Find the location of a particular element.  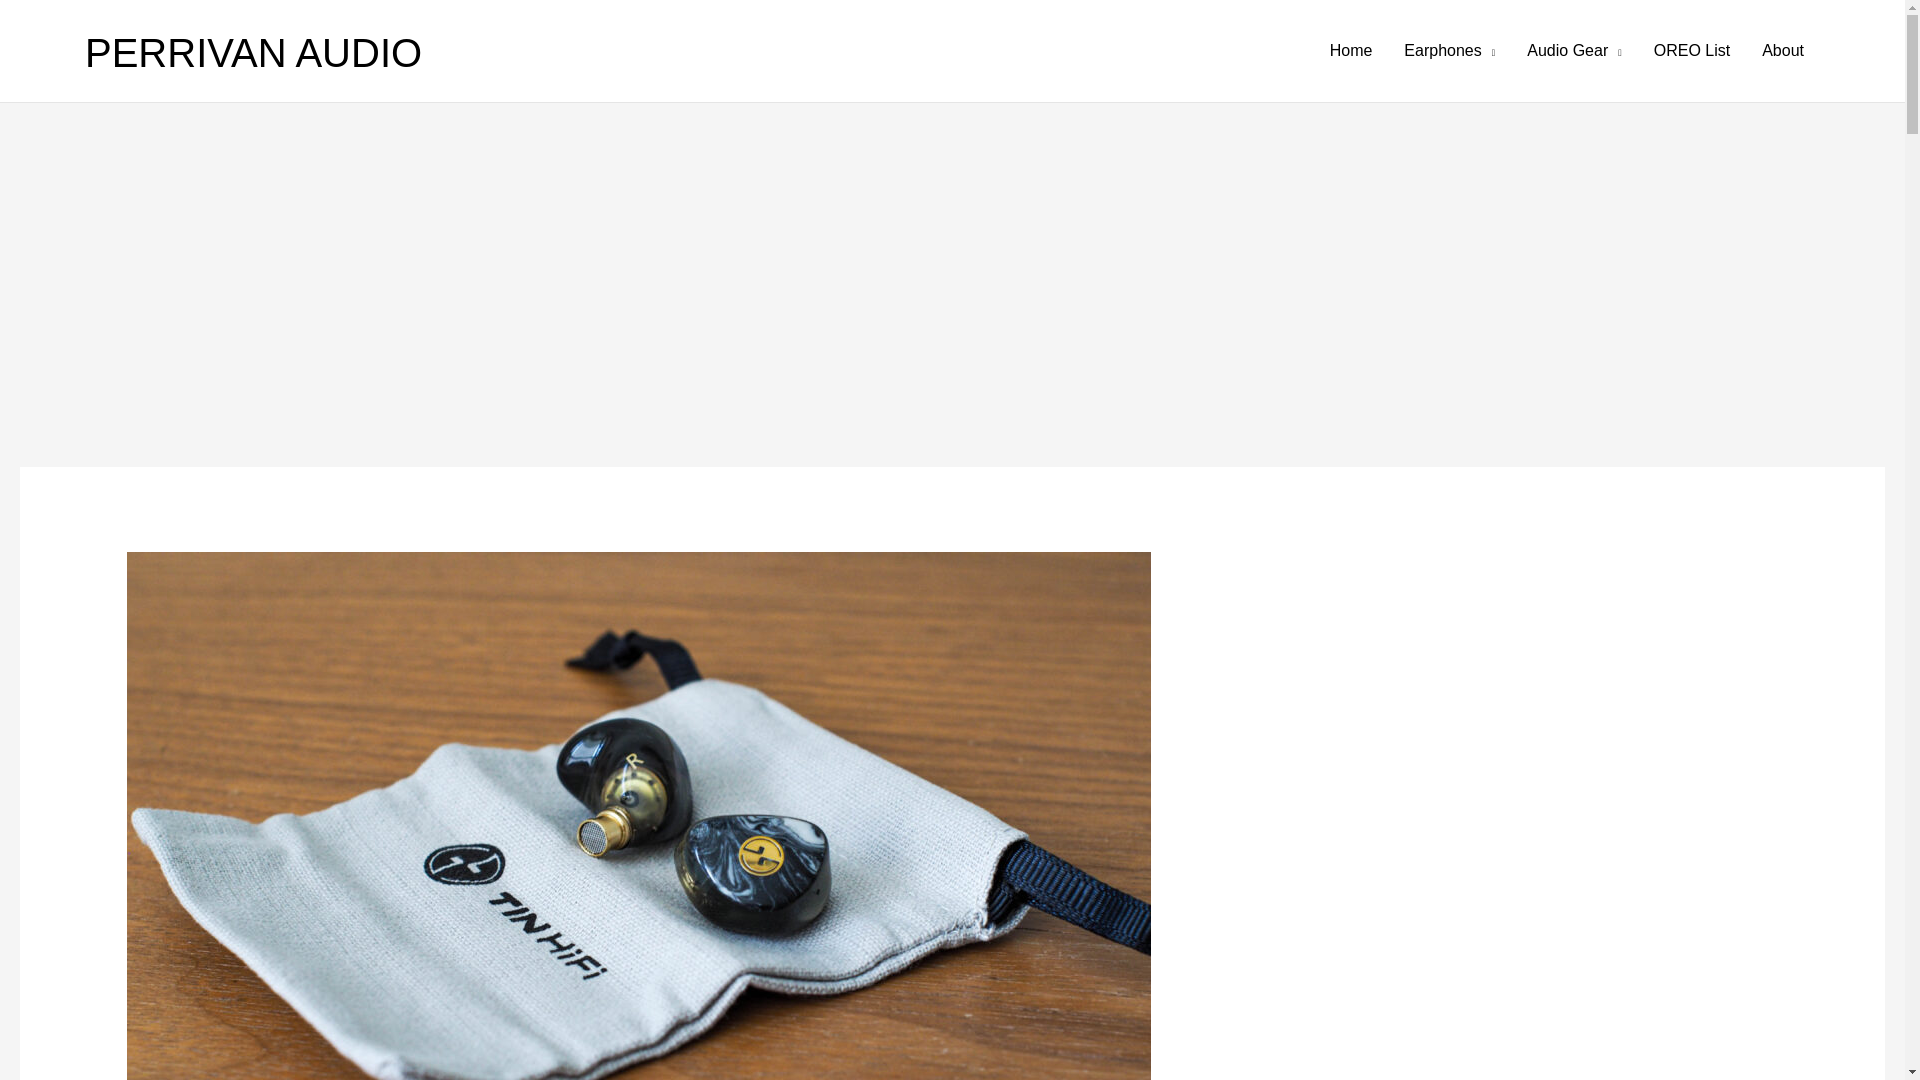

Audio Gear is located at coordinates (1574, 51).